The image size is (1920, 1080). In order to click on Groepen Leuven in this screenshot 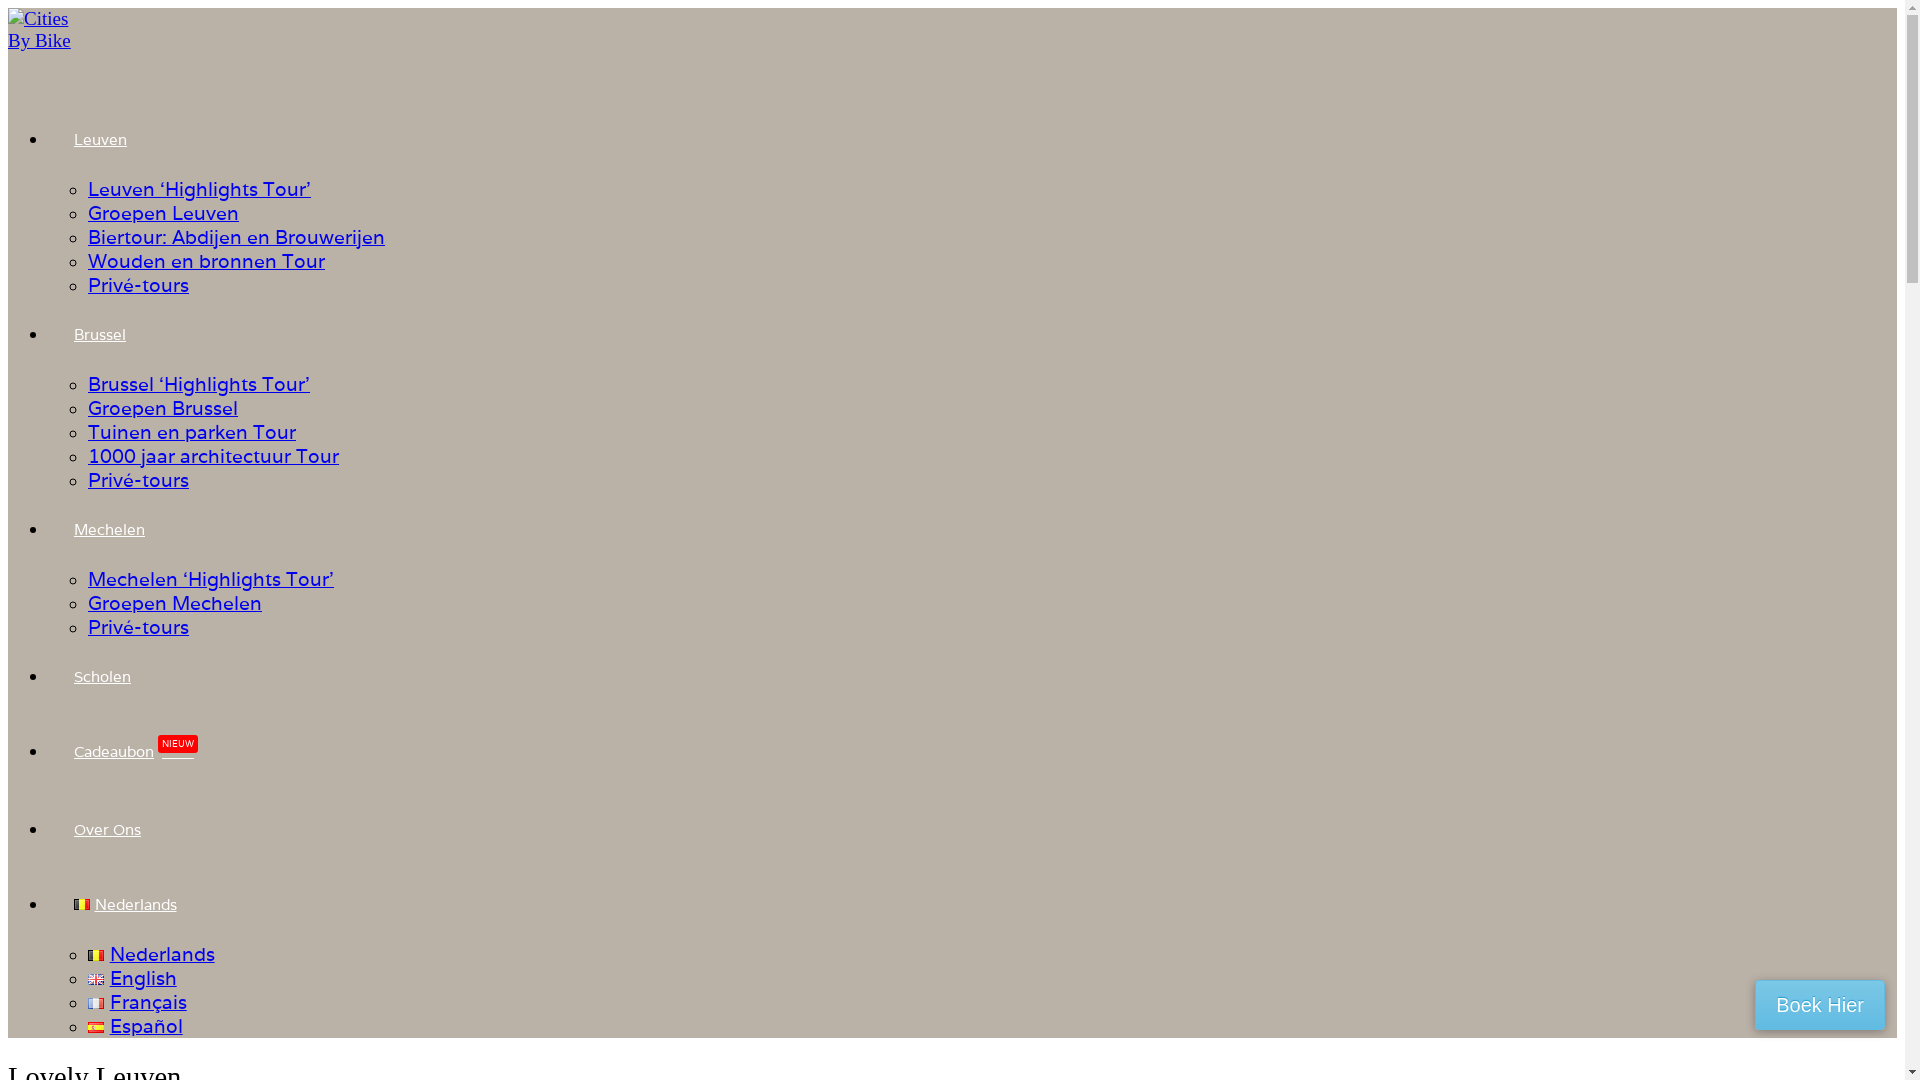, I will do `click(164, 213)`.